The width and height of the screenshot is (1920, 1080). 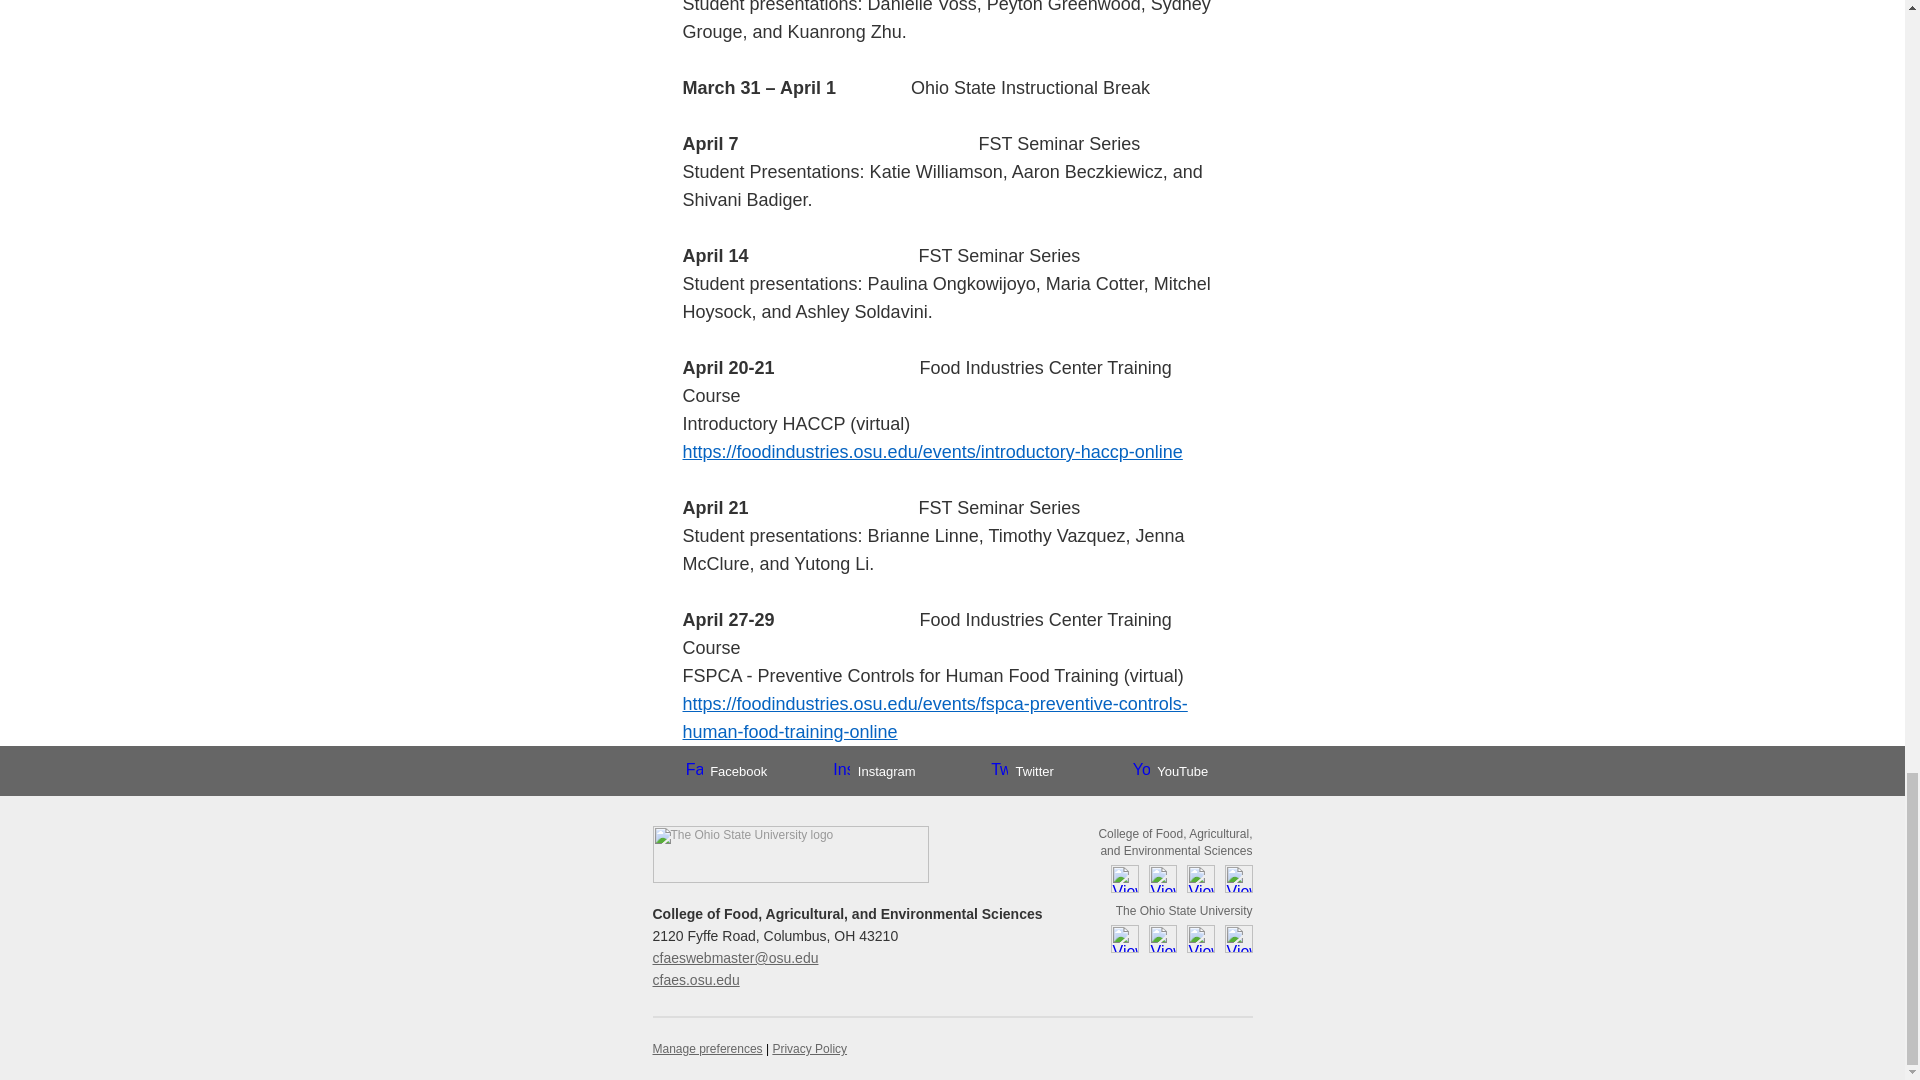 What do you see at coordinates (874, 770) in the screenshot?
I see `Instagram` at bounding box center [874, 770].